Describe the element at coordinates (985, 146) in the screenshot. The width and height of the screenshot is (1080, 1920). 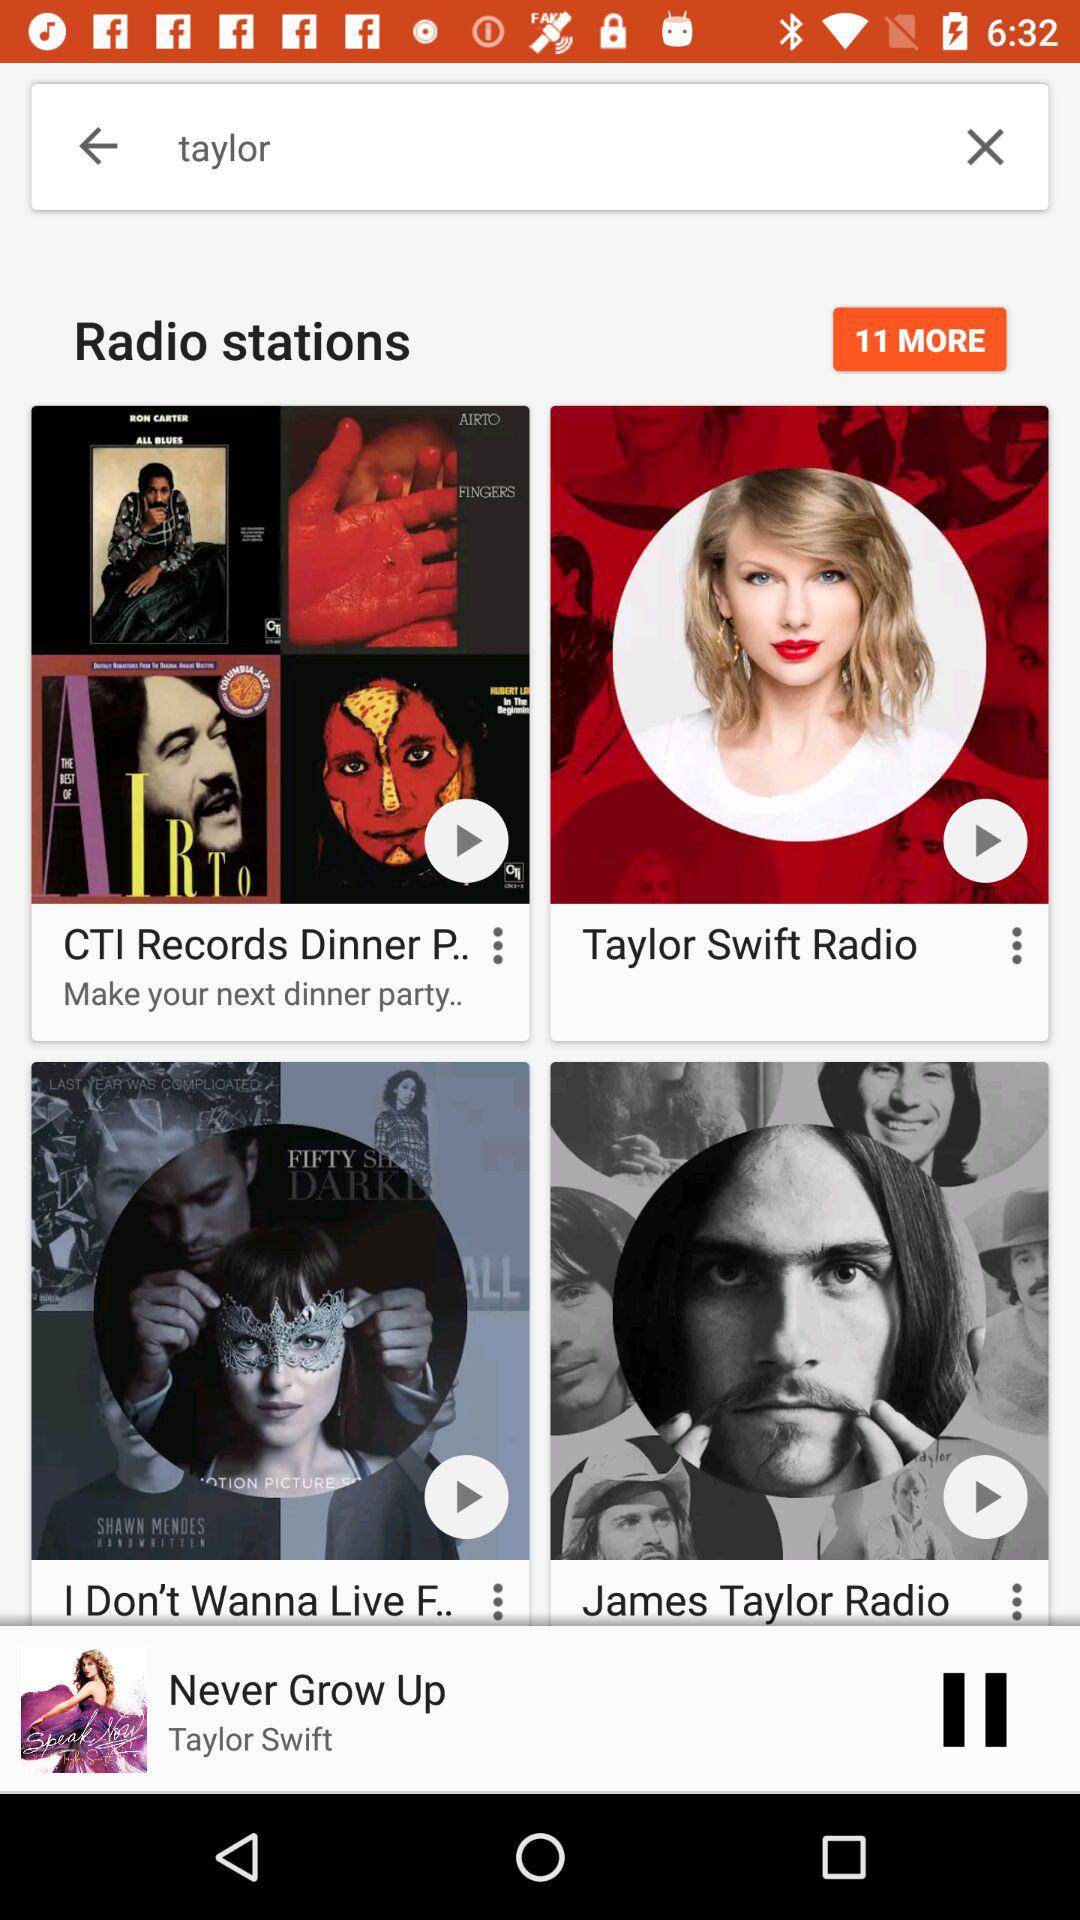
I see `turn on the item above the 11 more` at that location.